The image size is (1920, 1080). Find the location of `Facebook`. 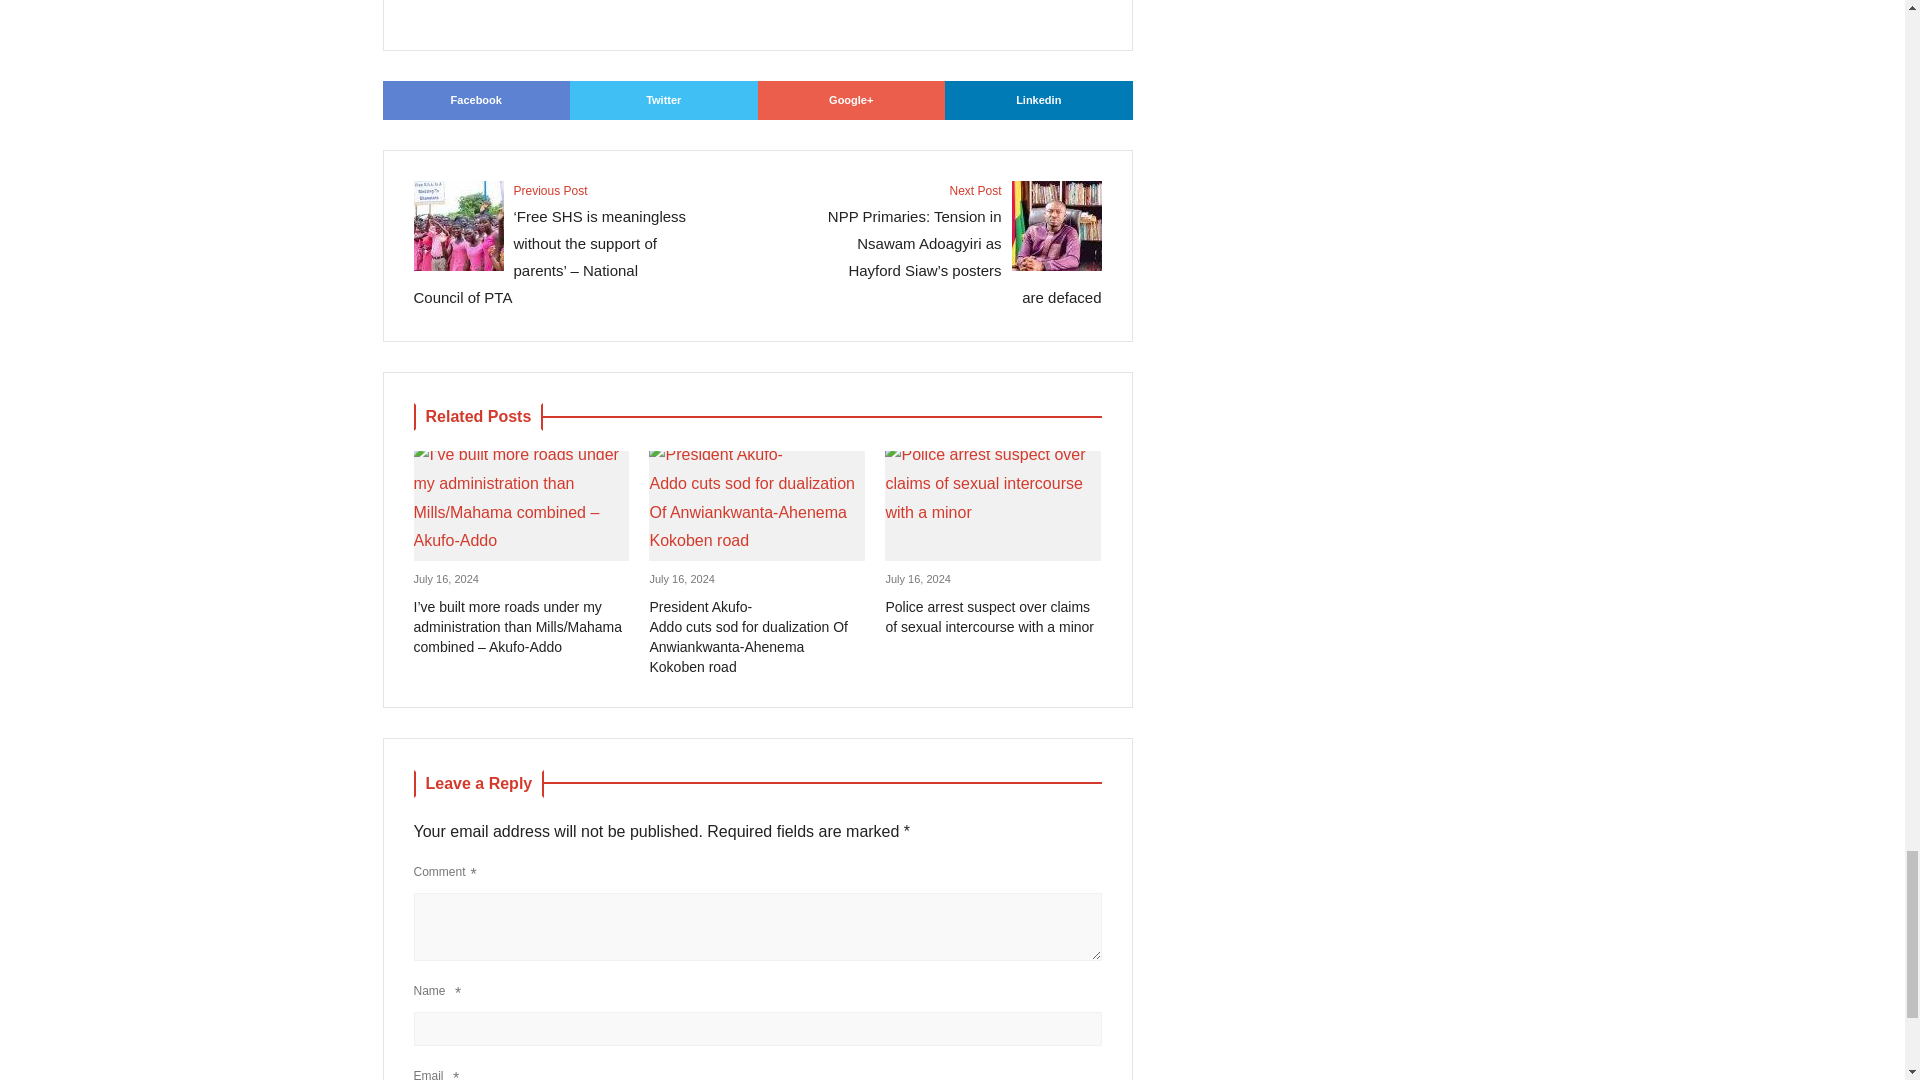

Facebook is located at coordinates (476, 100).